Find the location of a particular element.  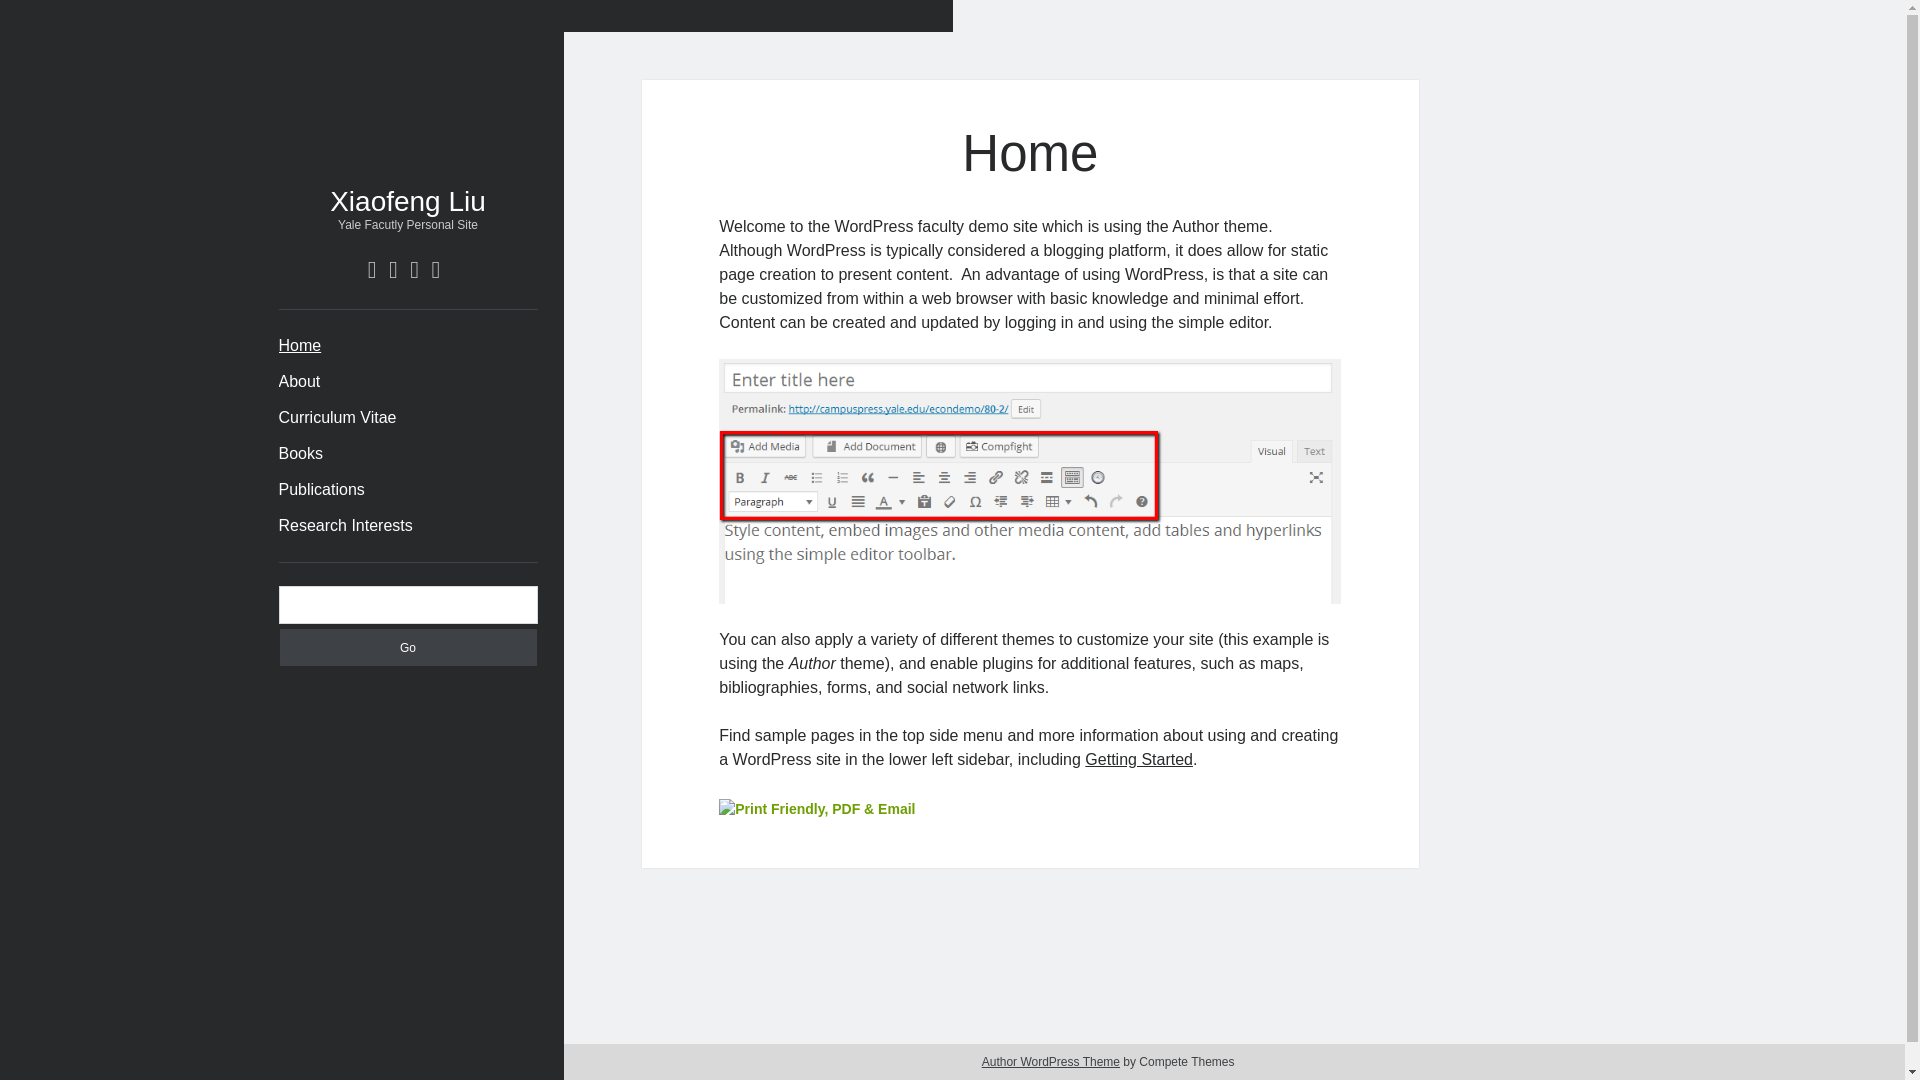

email is located at coordinates (434, 270).